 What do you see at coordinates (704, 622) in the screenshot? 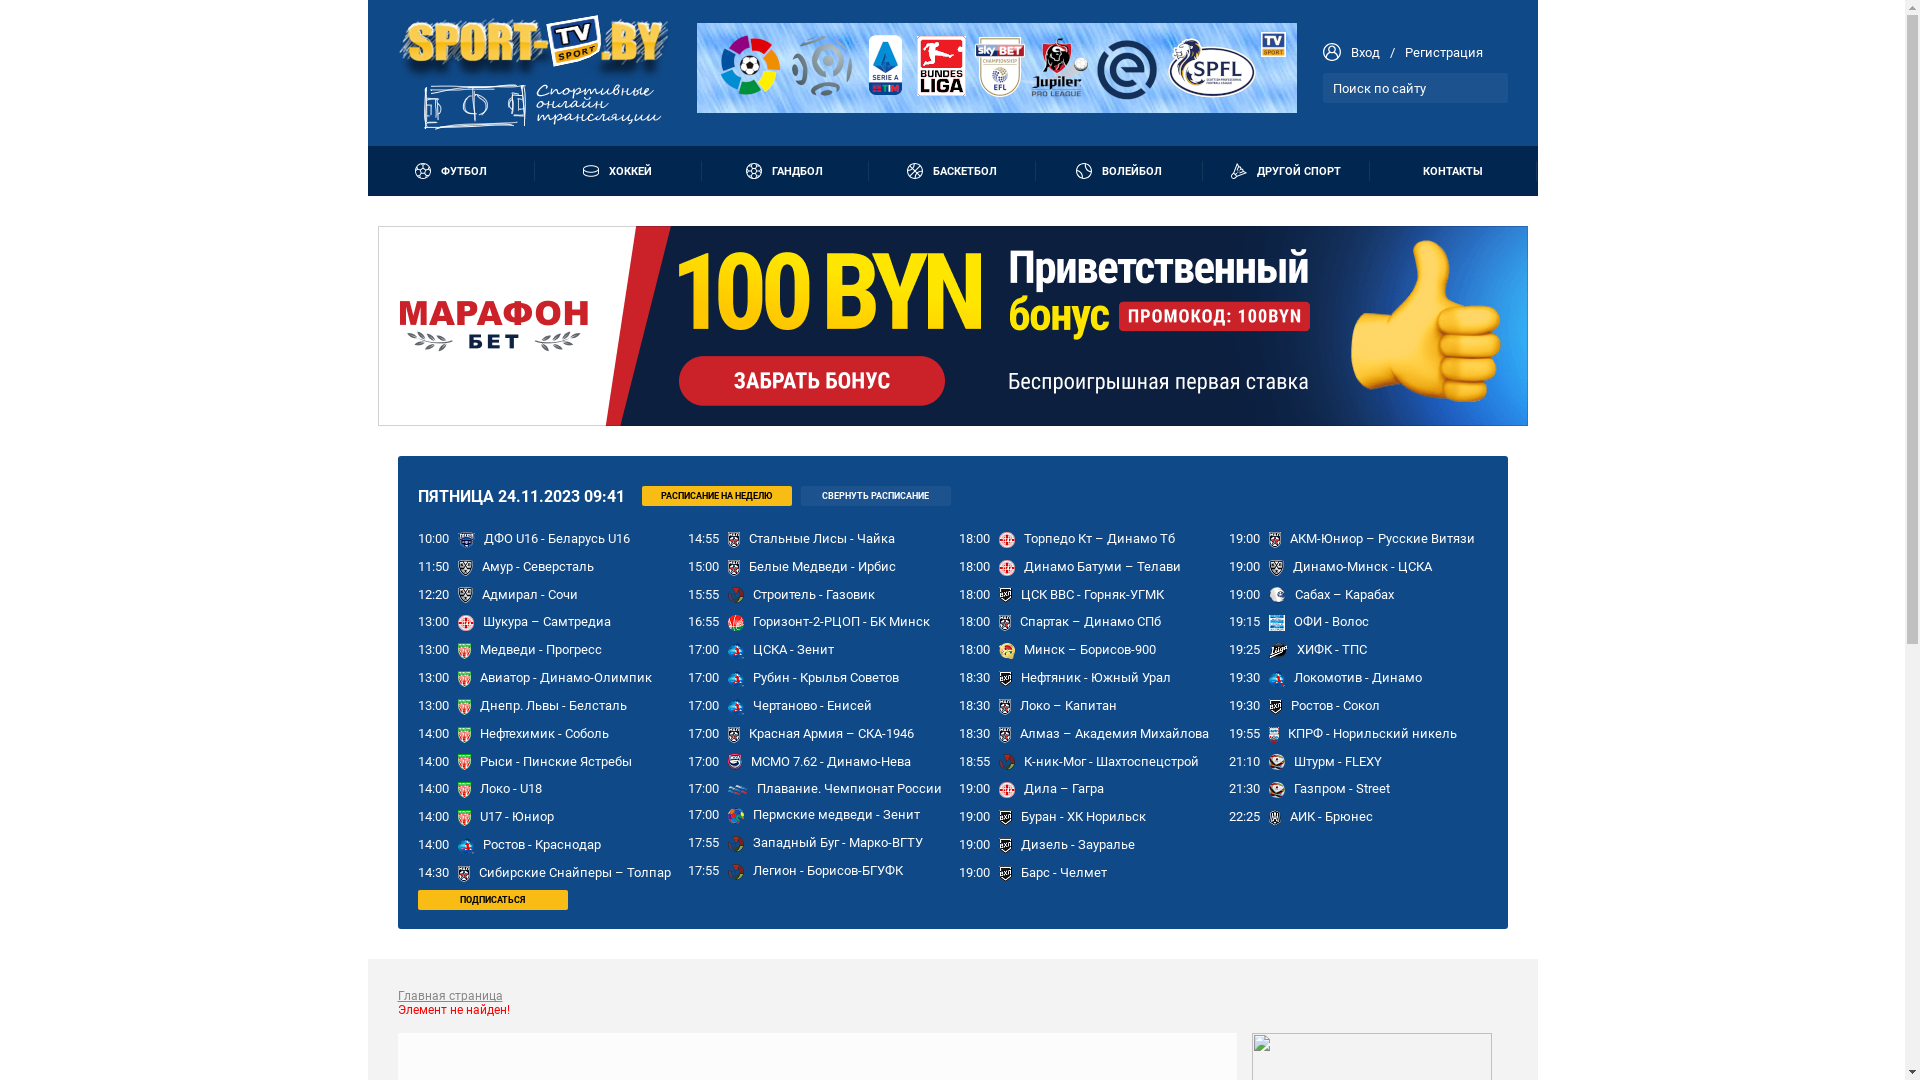
I see `16:55` at bounding box center [704, 622].